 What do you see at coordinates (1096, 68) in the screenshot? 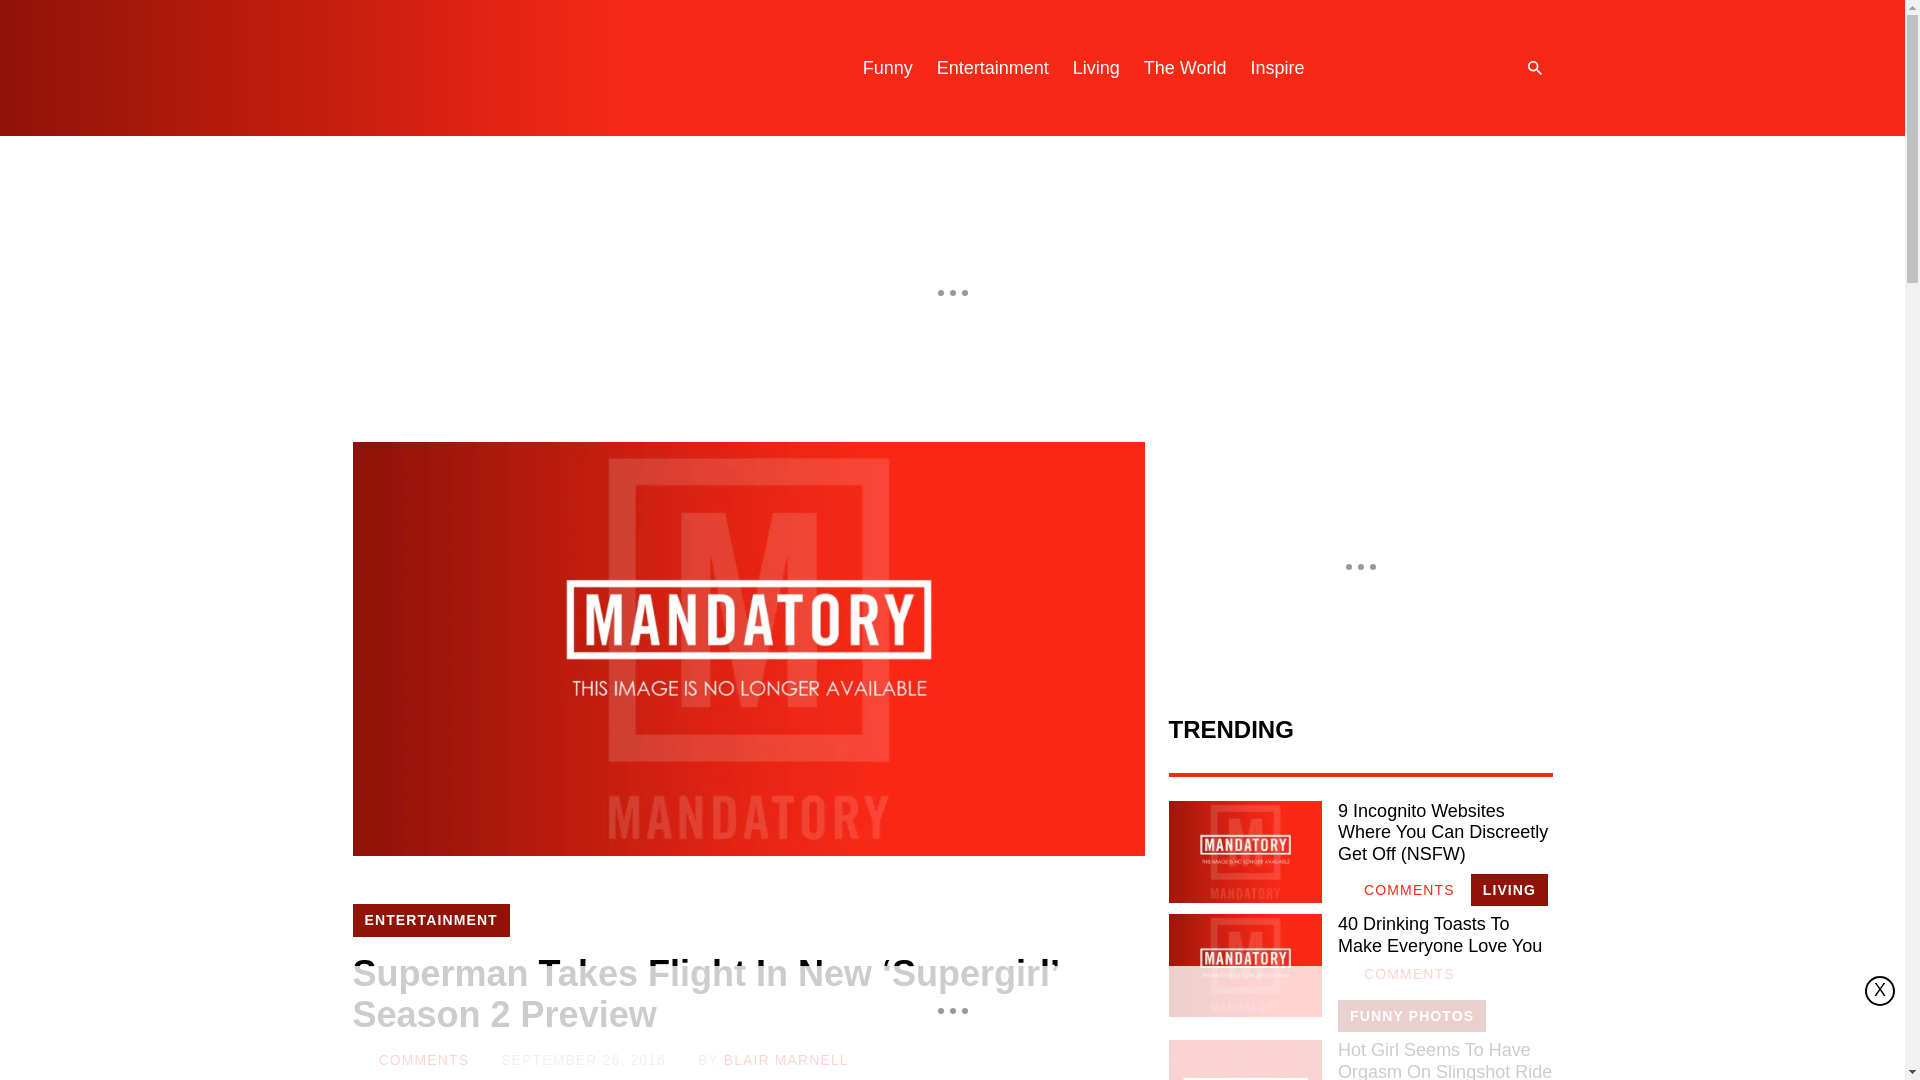
I see `Living` at bounding box center [1096, 68].